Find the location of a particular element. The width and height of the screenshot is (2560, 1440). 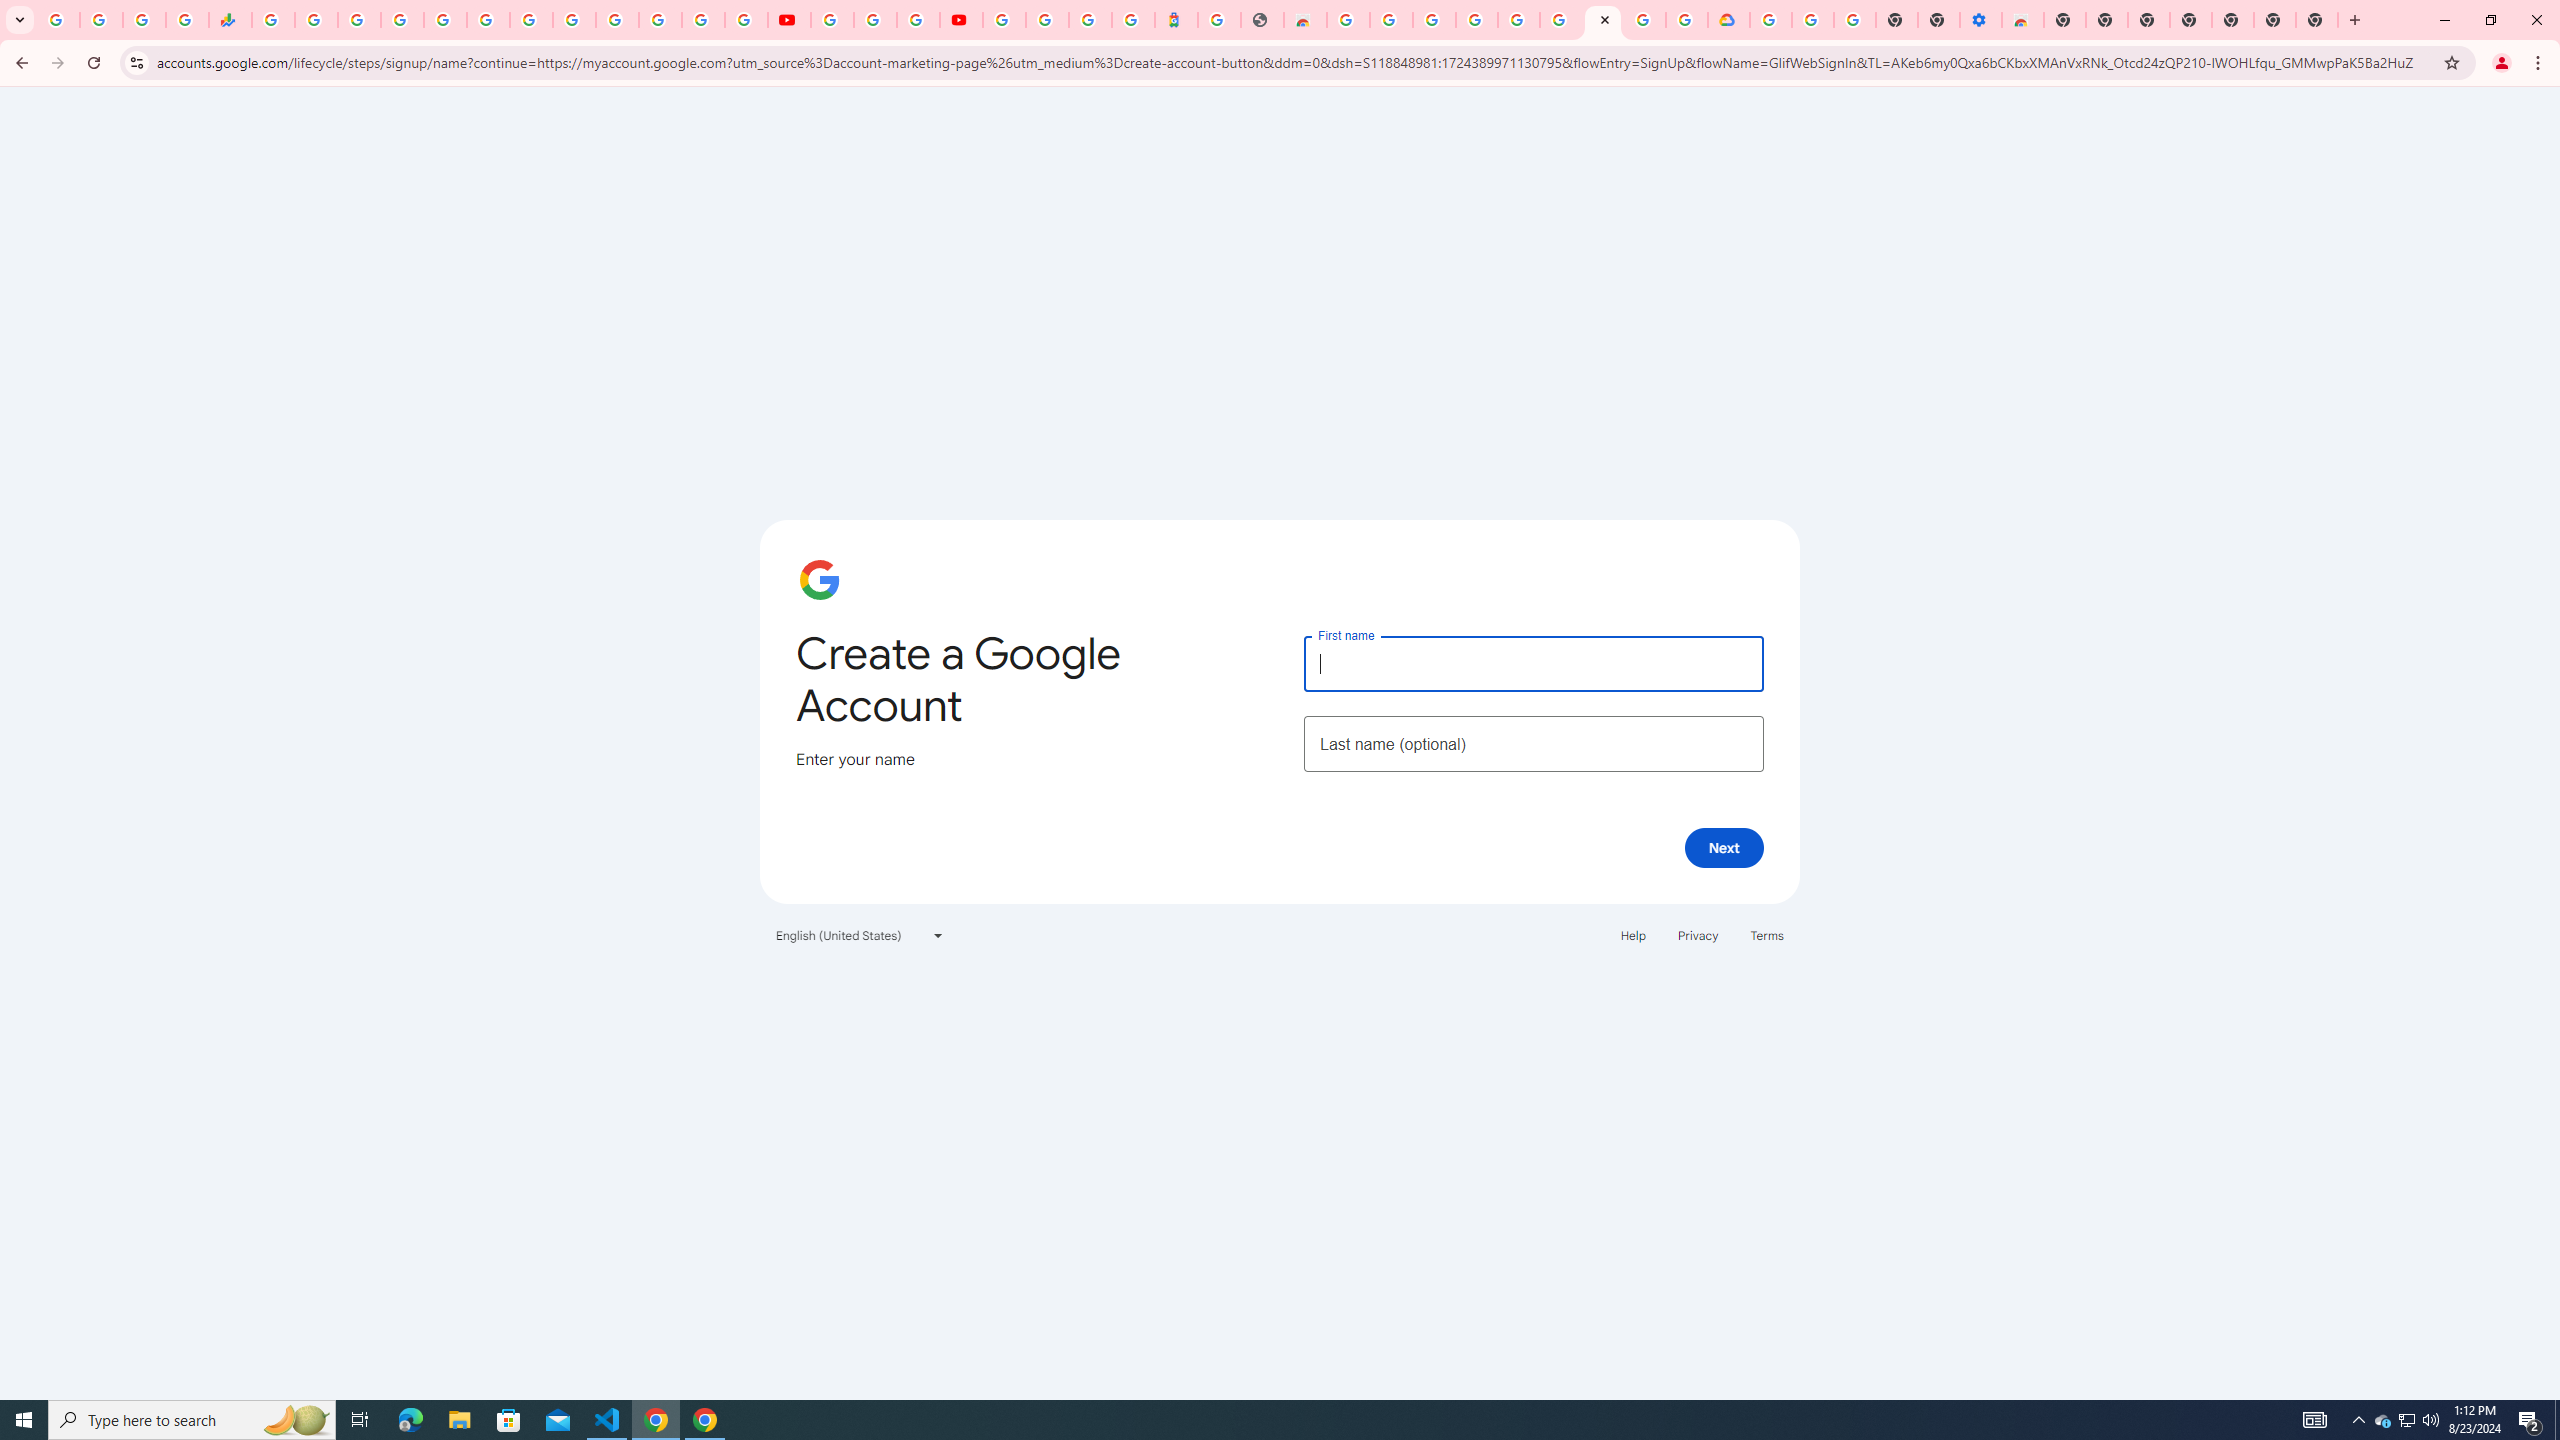

Turn cookies on or off - Computer - Google Account Help is located at coordinates (1854, 20).